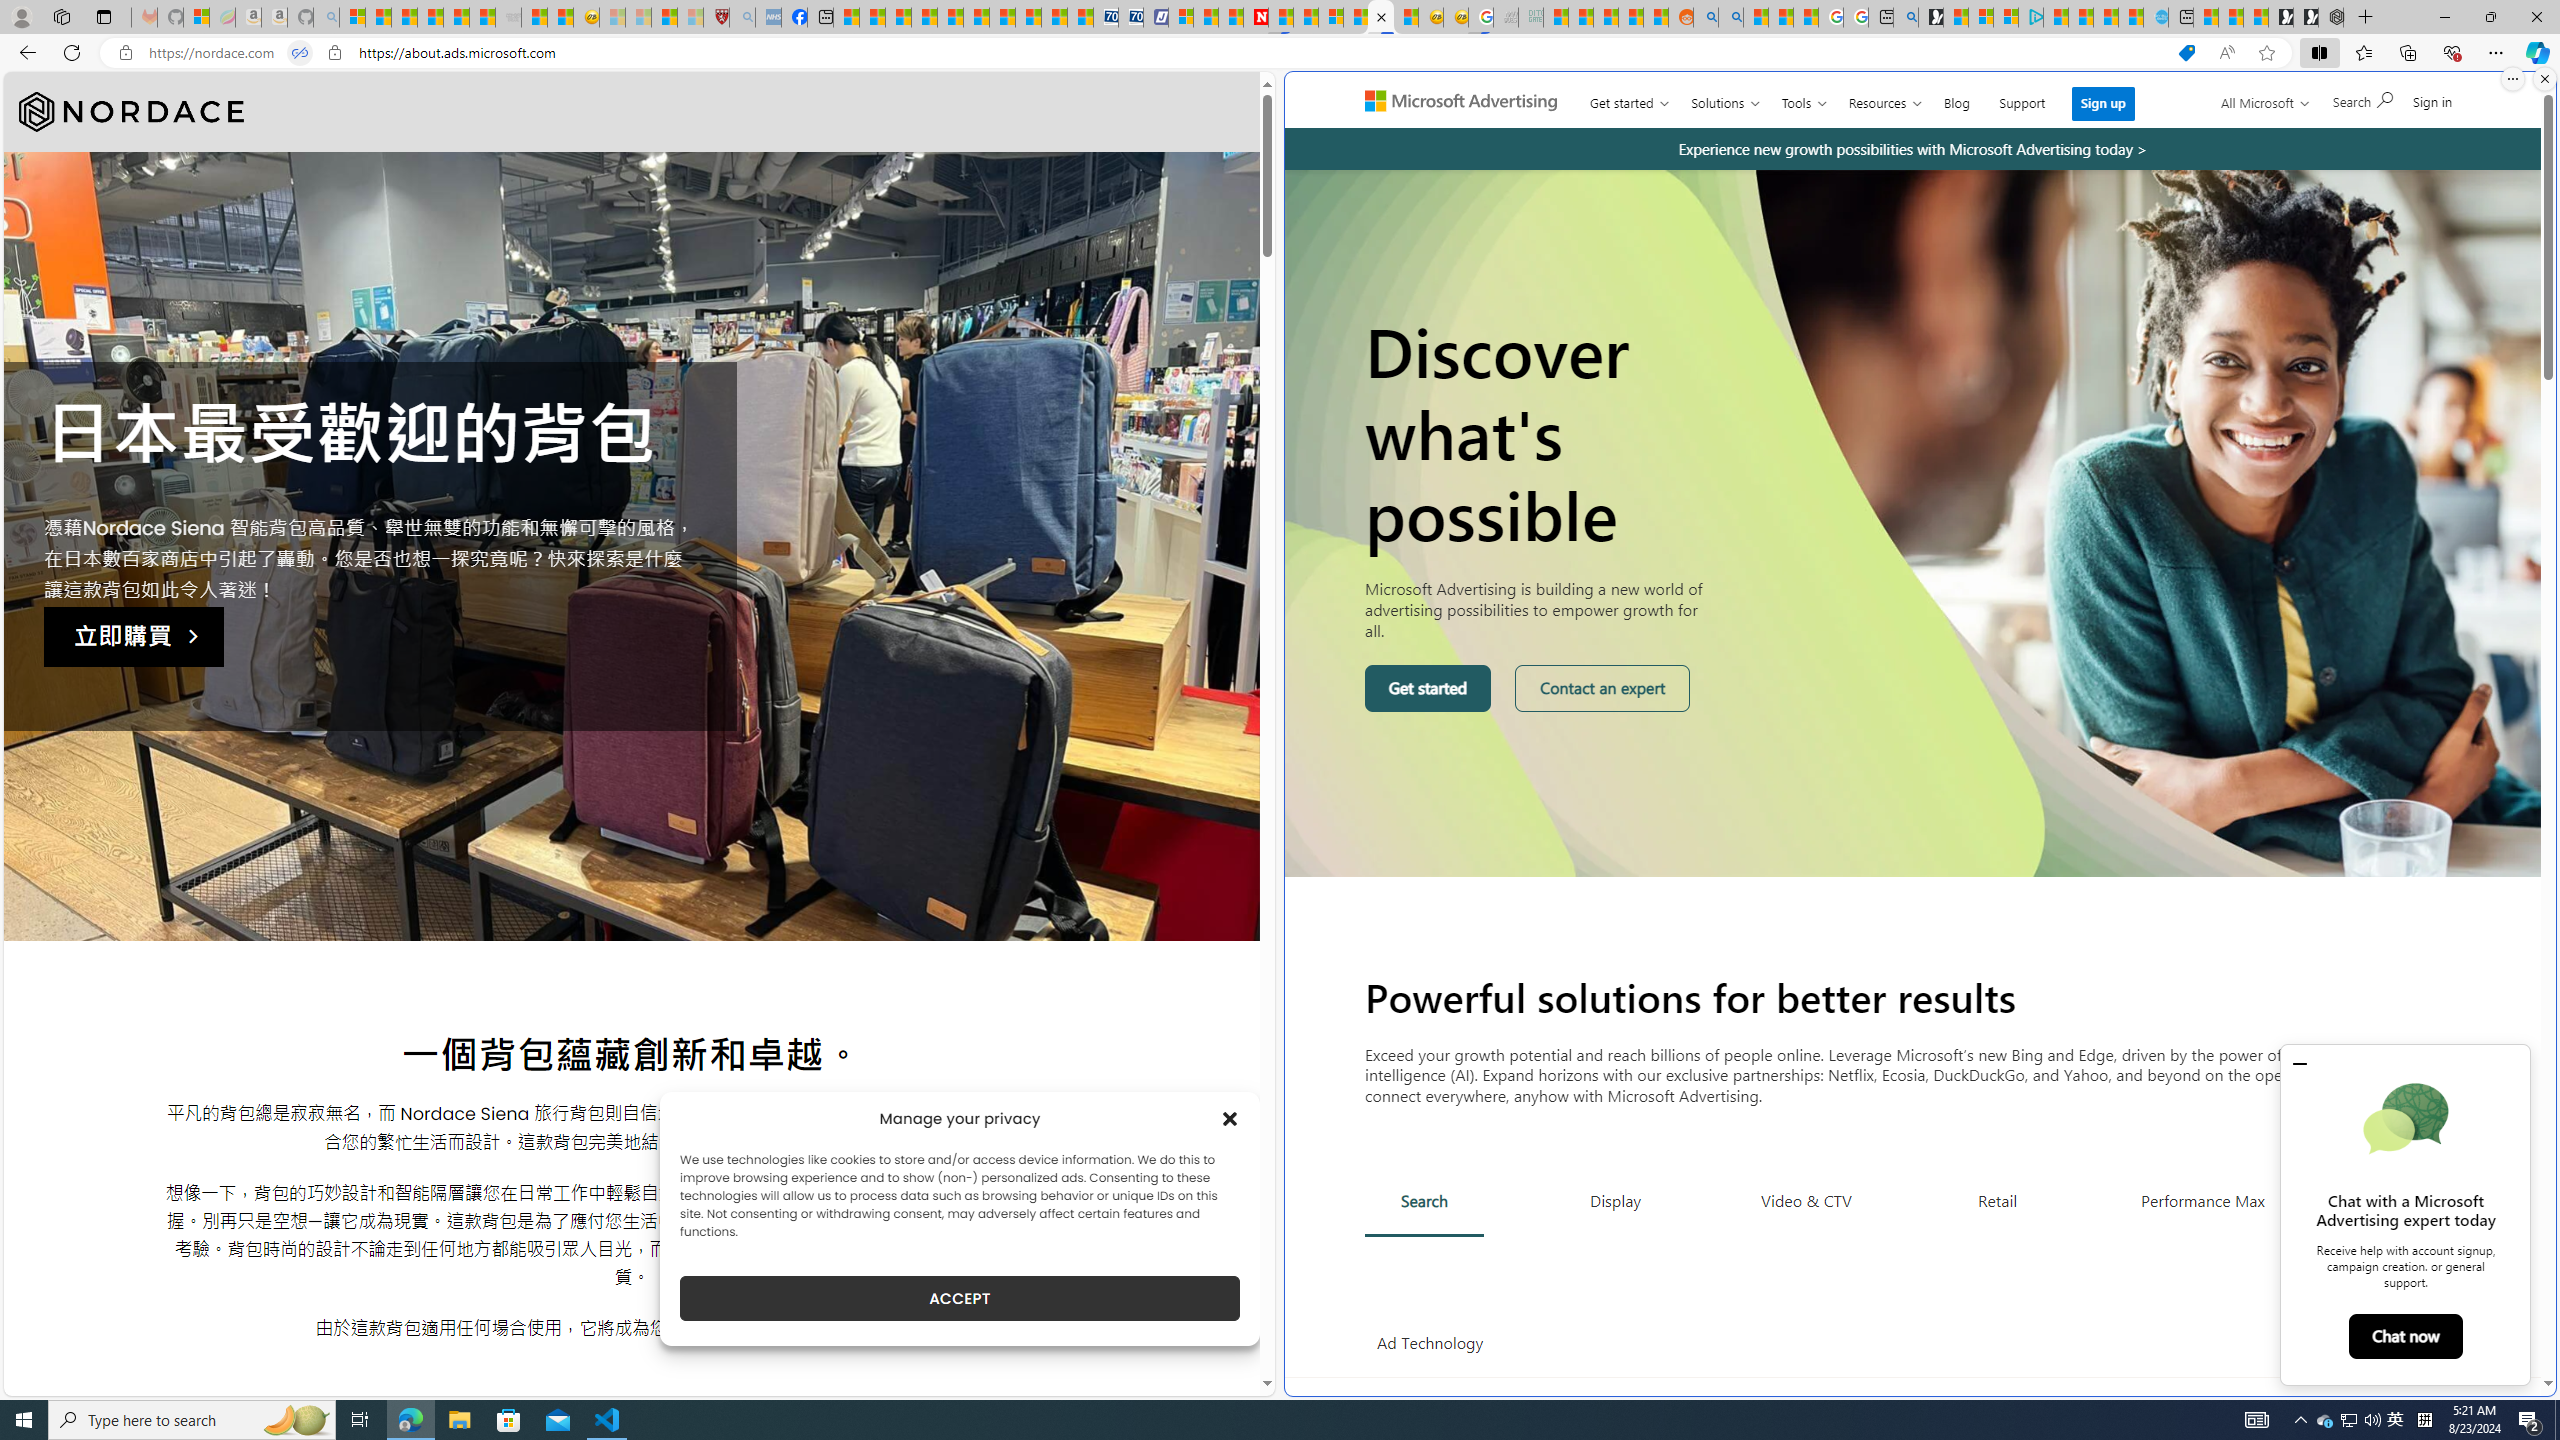 The height and width of the screenshot is (1440, 2560). I want to click on Sign up, so click(2103, 103).